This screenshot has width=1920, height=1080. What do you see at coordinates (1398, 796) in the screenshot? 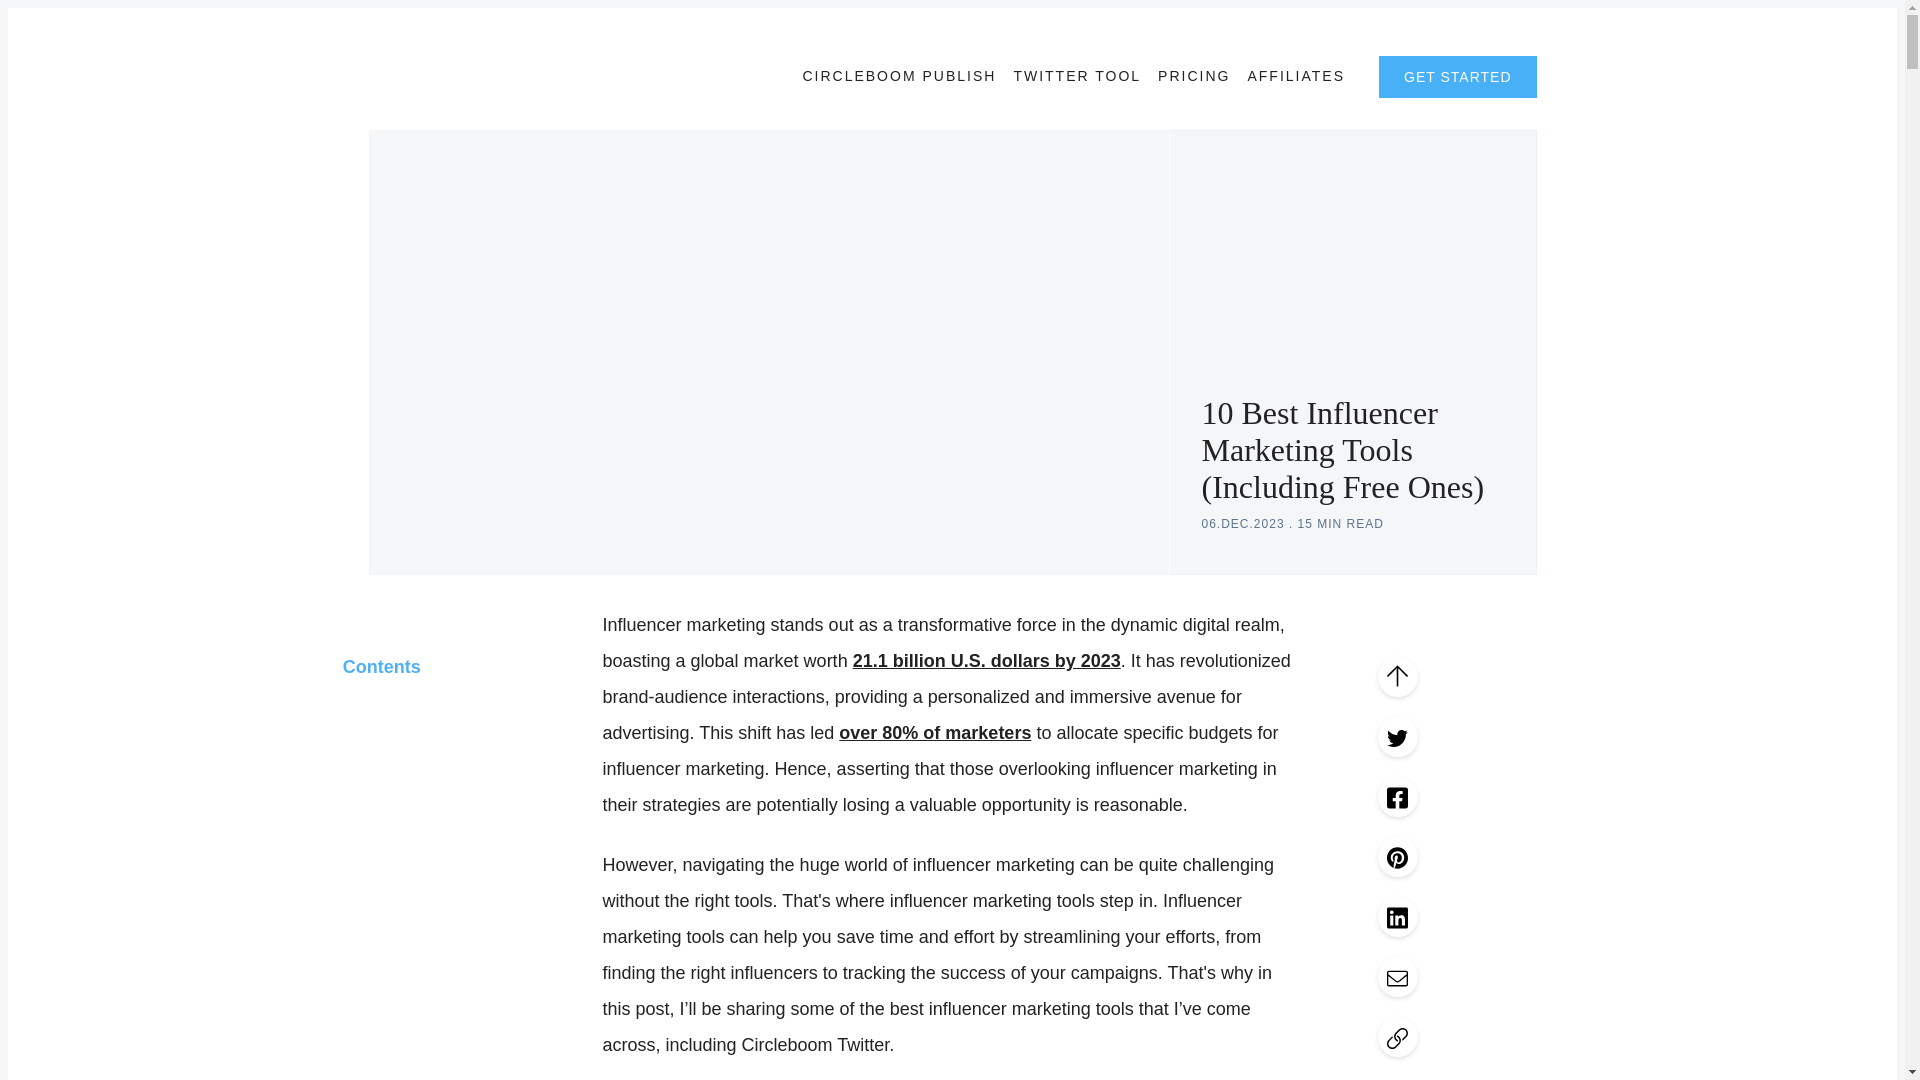
I see `Share on Facebook` at bounding box center [1398, 796].